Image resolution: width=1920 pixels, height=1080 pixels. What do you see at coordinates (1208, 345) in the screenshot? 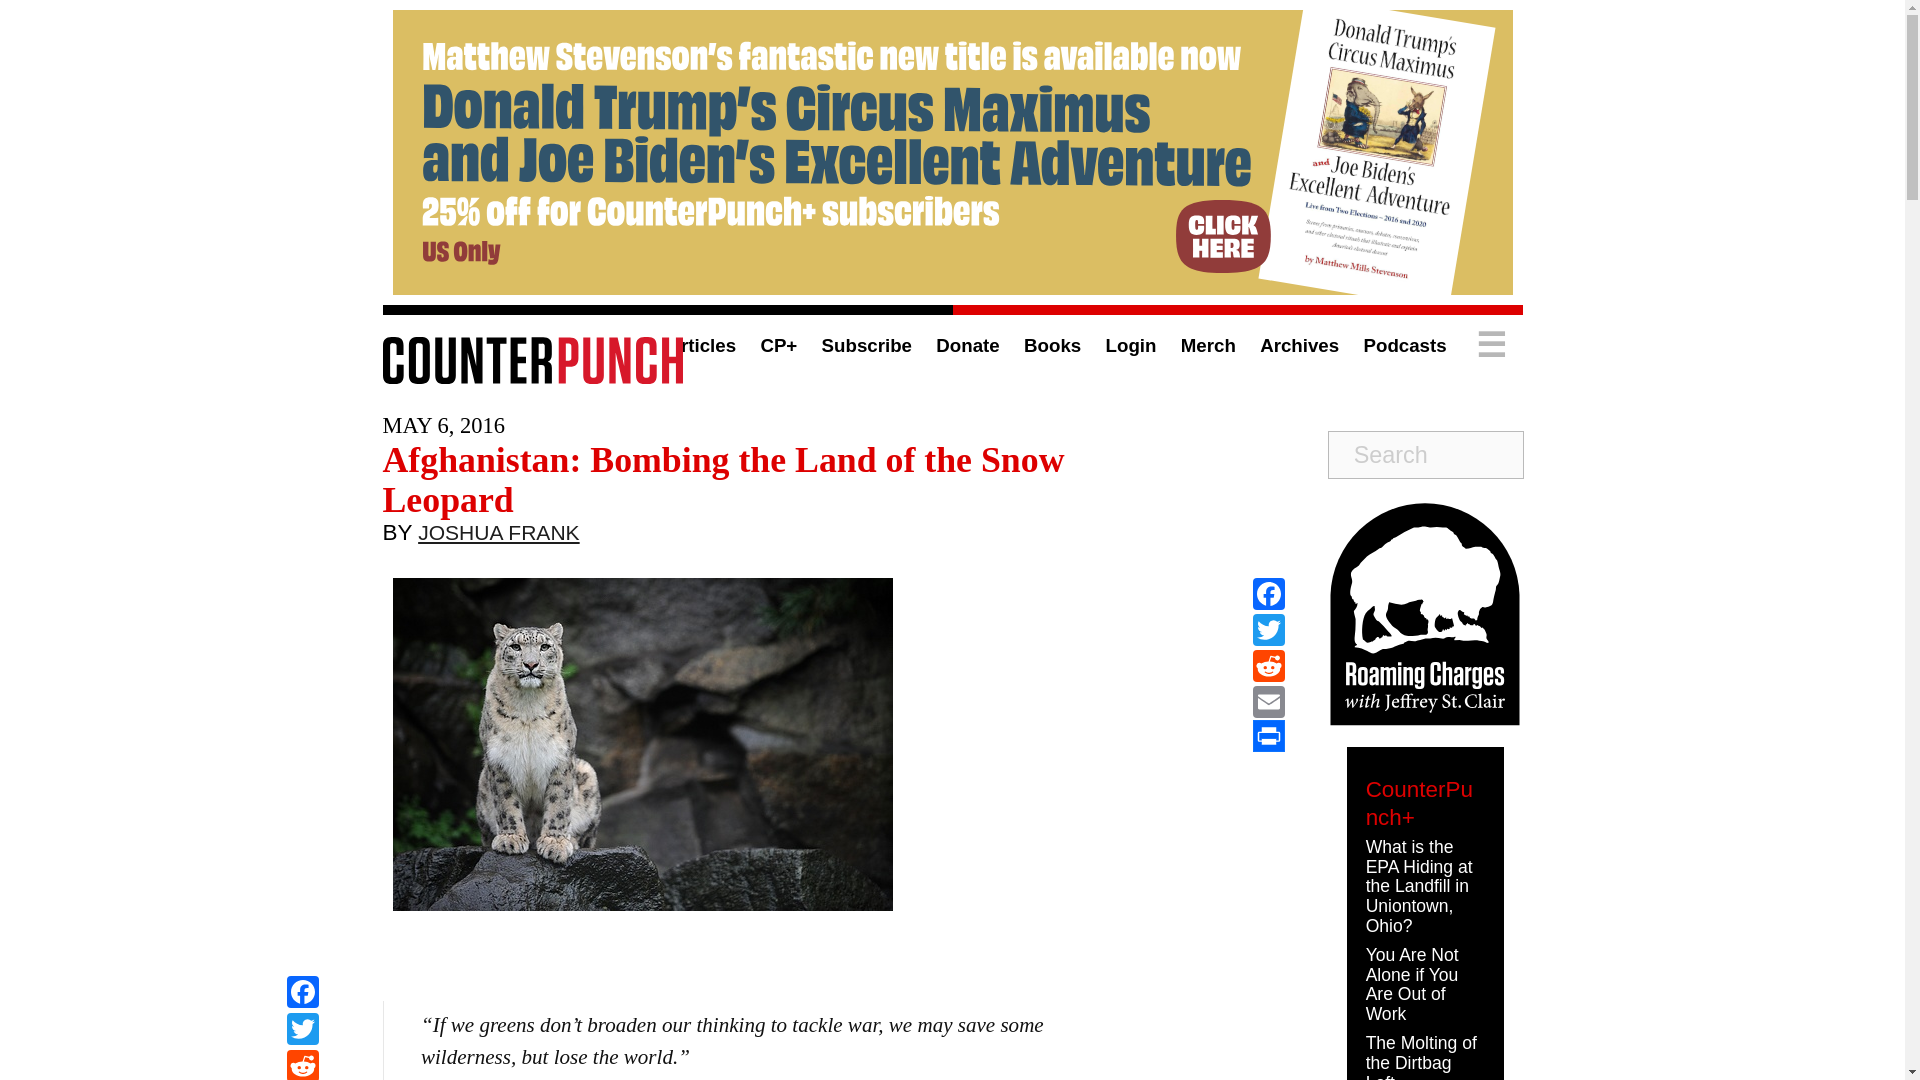
I see `Merch` at bounding box center [1208, 345].